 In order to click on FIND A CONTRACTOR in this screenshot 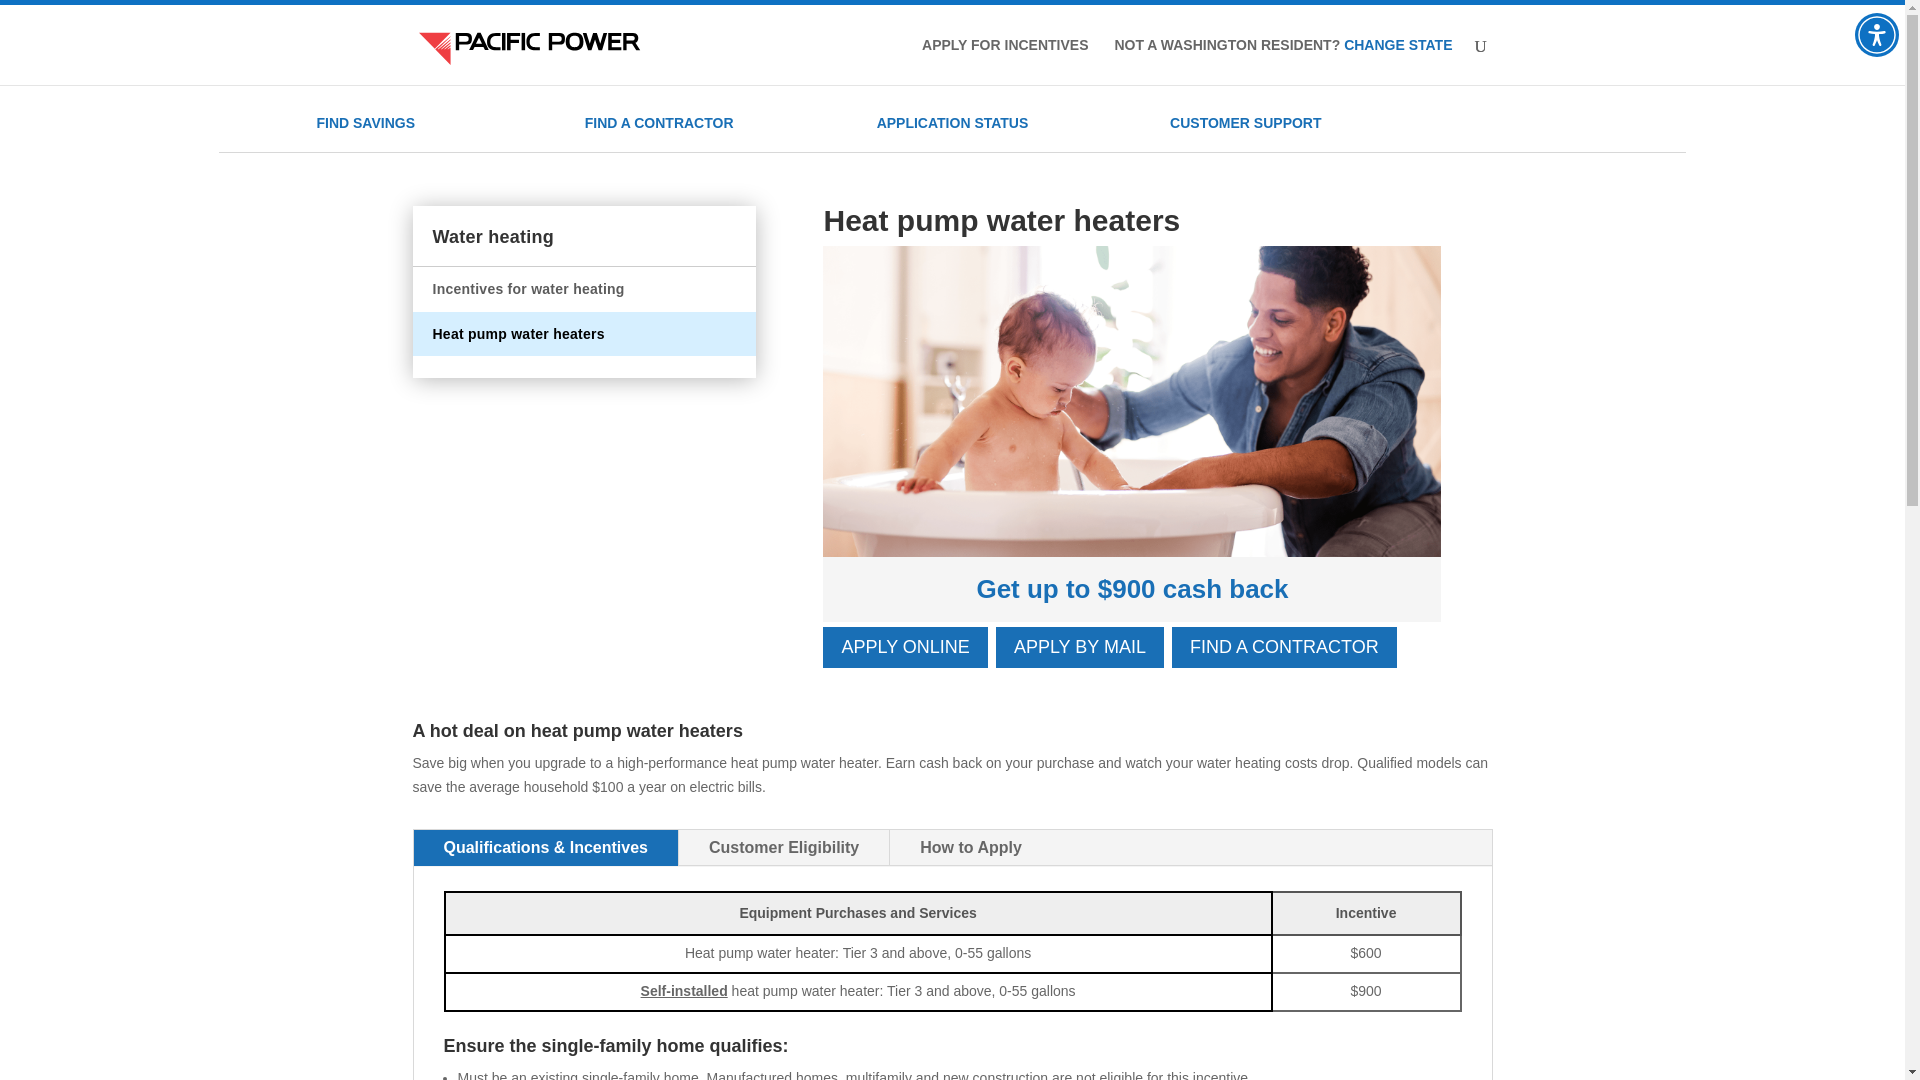, I will do `click(659, 122)`.